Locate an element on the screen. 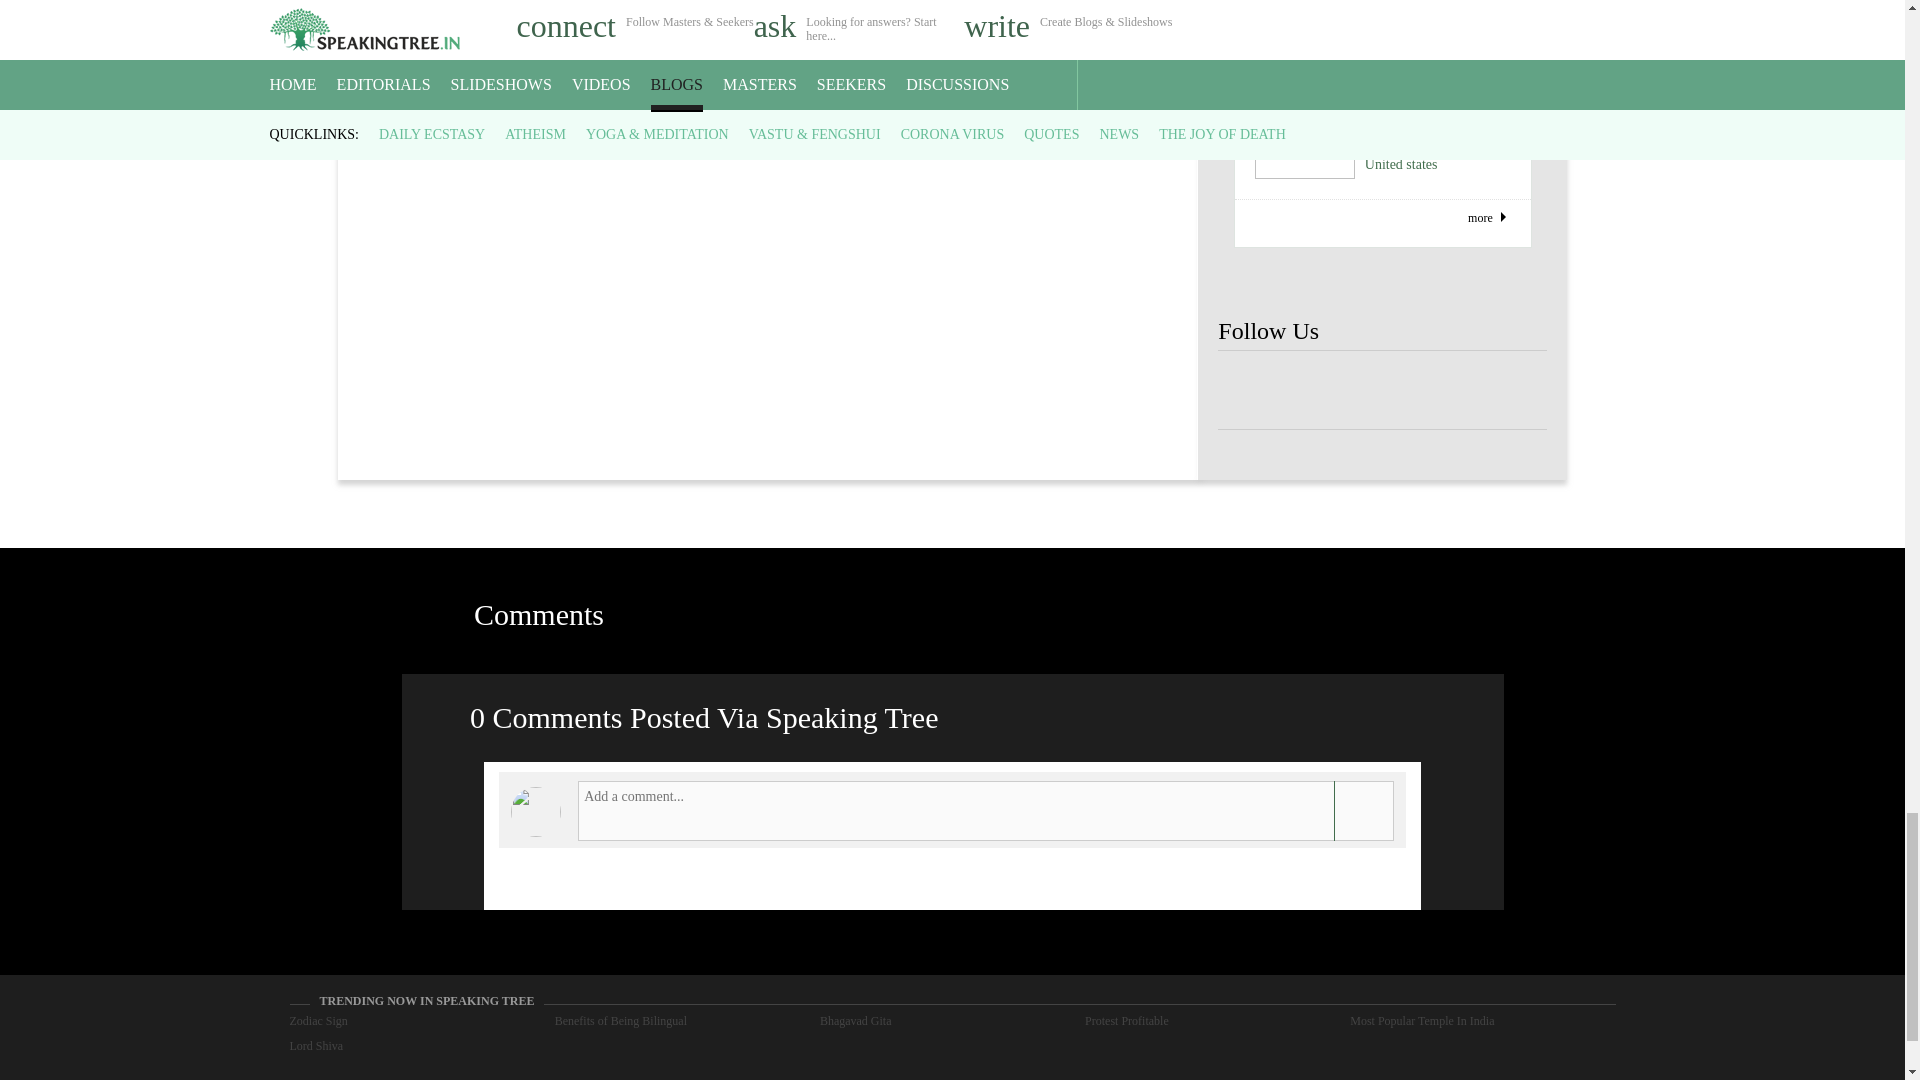  Speaking Tree FaceBook is located at coordinates (1449, 390).